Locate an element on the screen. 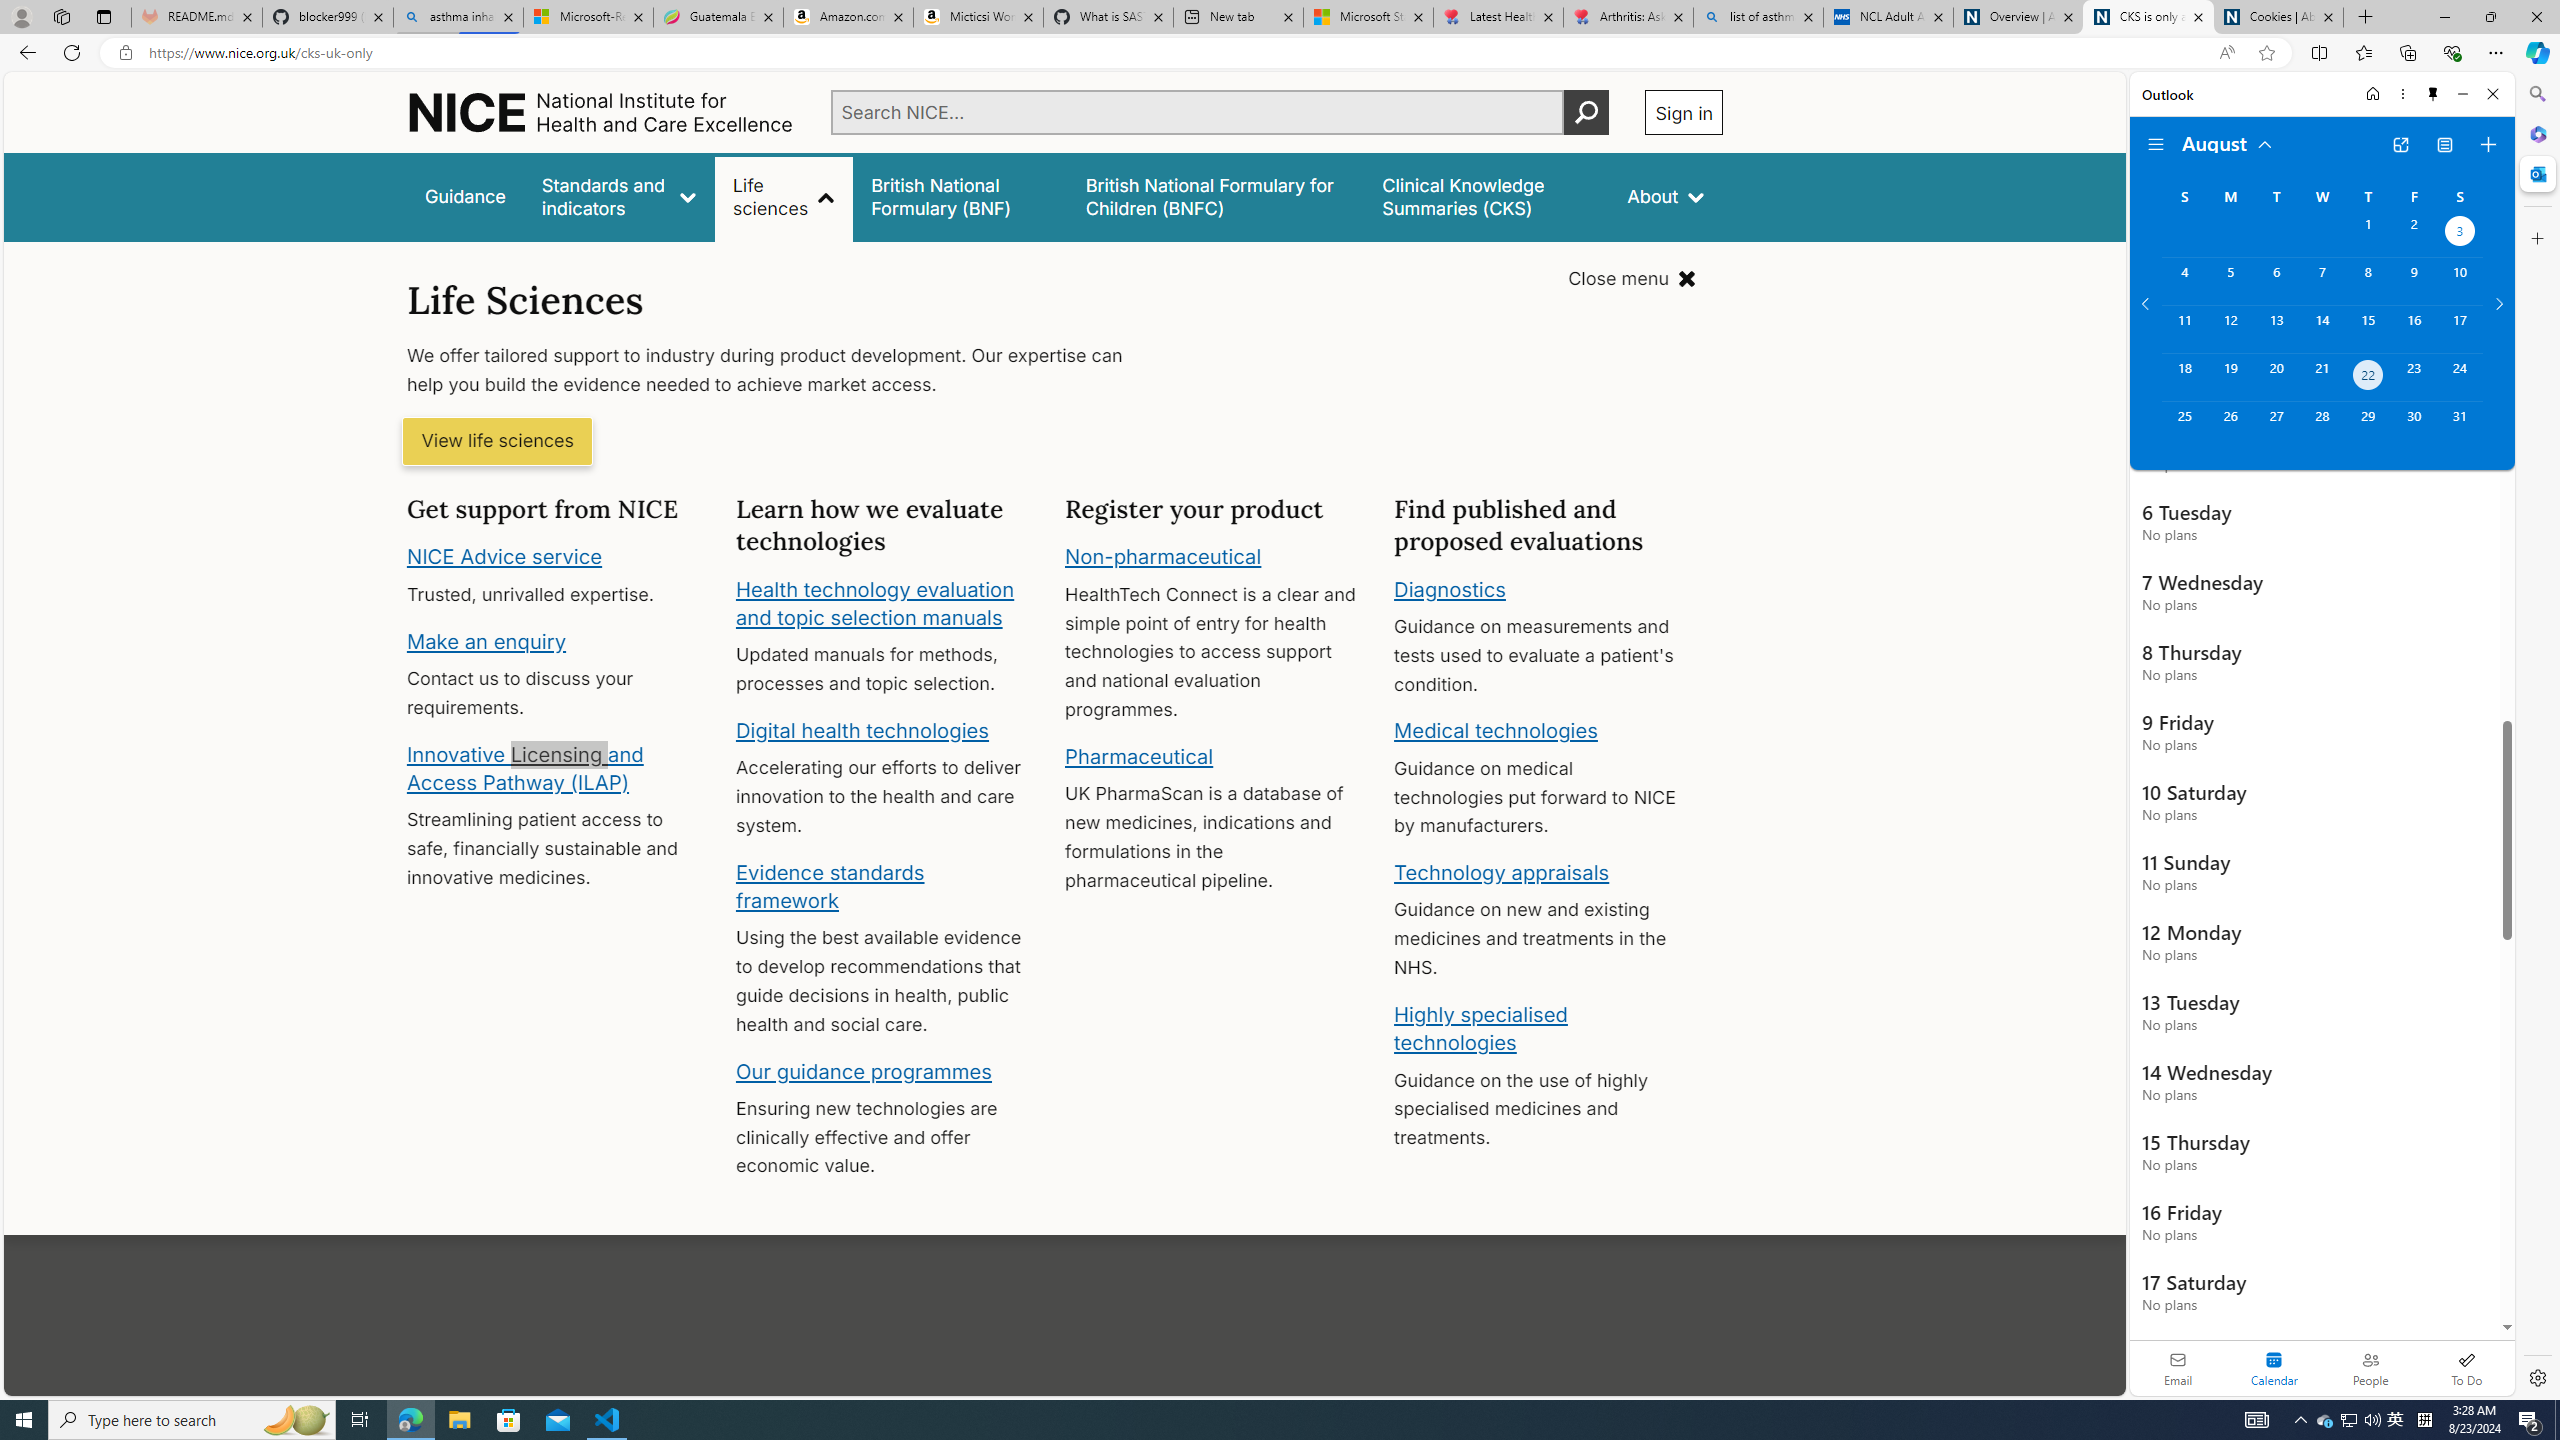 The width and height of the screenshot is (2560, 1440). Wednesday, August 14, 2024.  is located at coordinates (2321, 328).